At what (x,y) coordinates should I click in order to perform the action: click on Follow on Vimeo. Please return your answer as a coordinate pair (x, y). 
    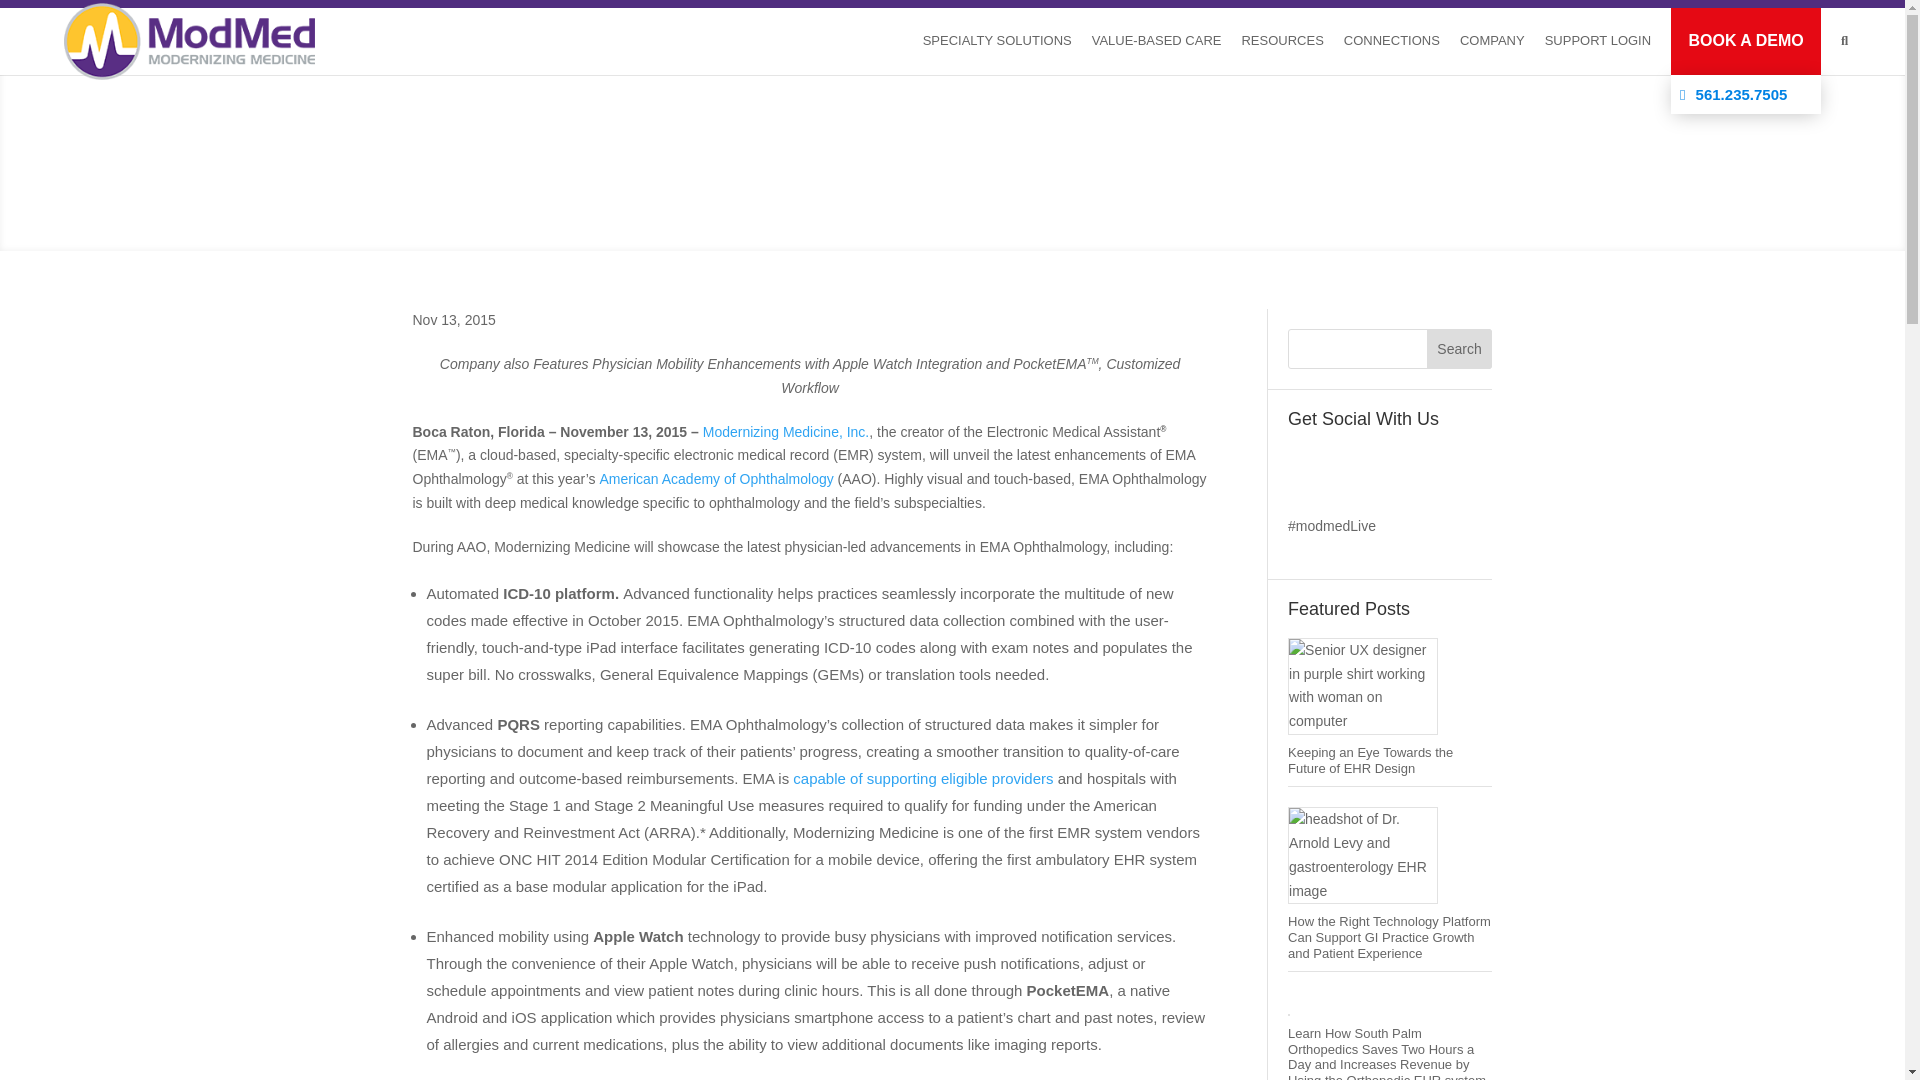
    Looking at the image, I should click on (1304, 498).